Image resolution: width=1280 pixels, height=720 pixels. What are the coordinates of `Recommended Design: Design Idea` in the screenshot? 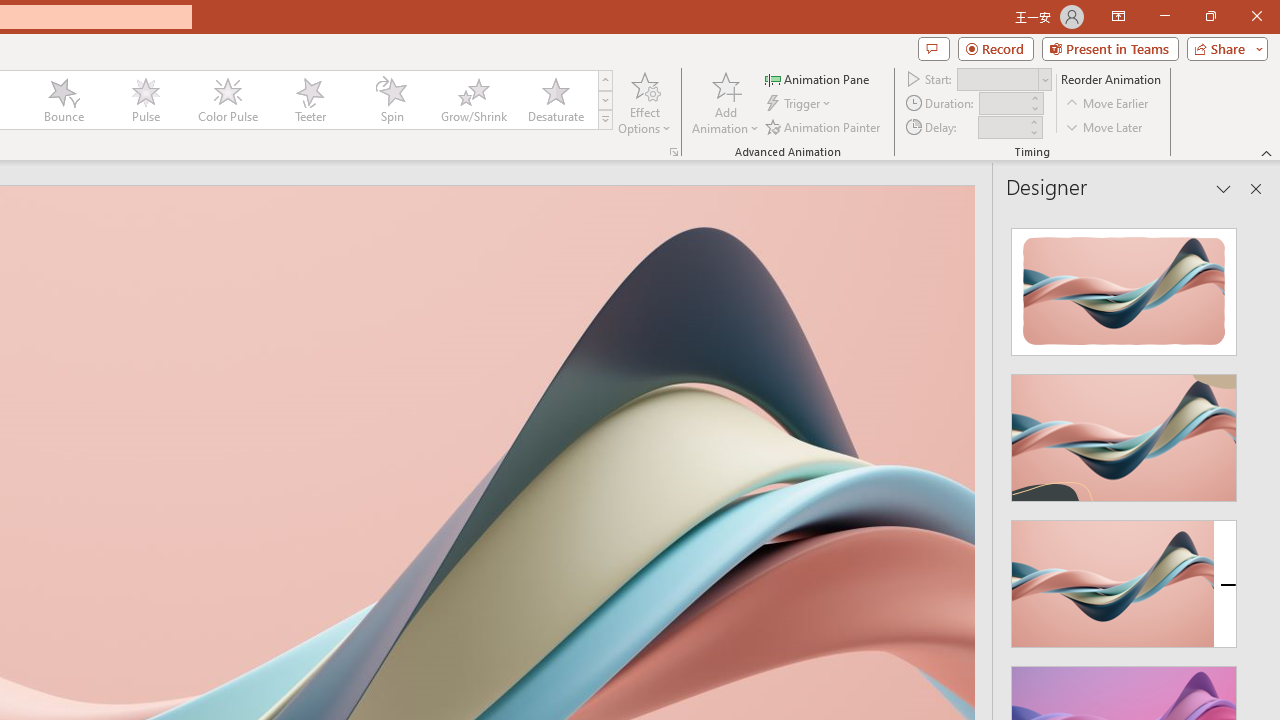 It's located at (1124, 286).